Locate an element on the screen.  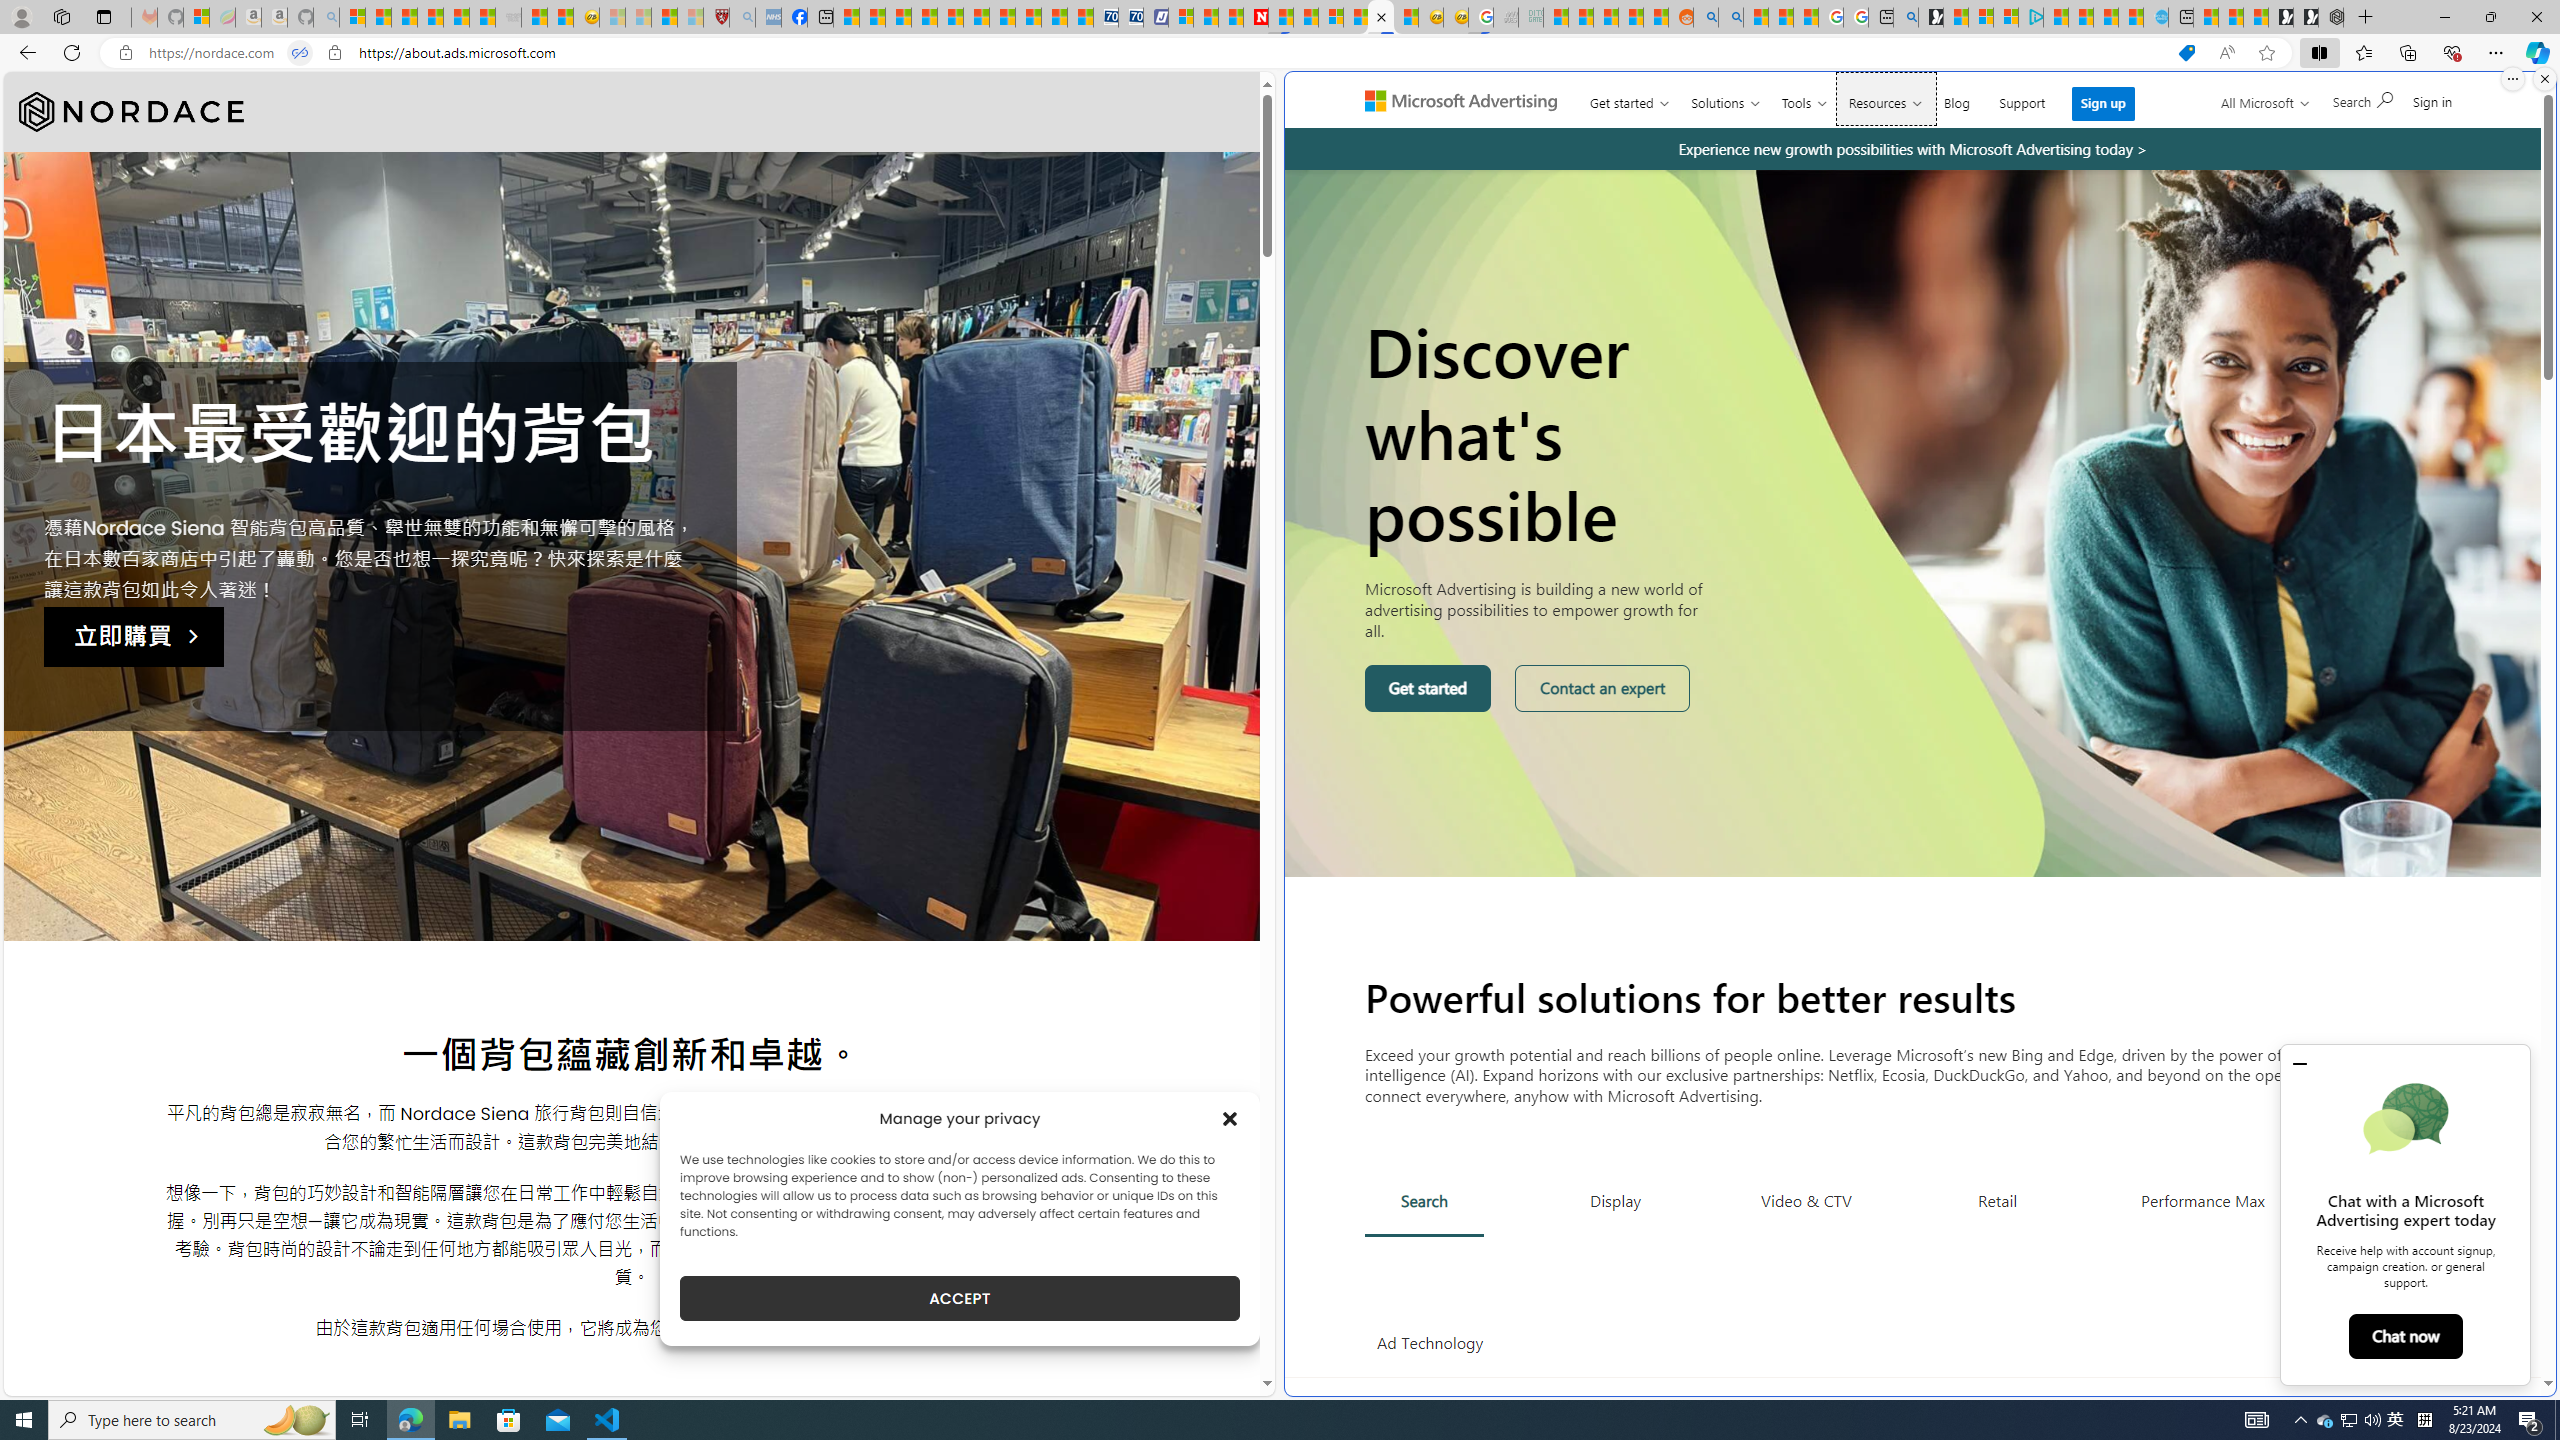
Combat Siege - Sleeping is located at coordinates (508, 17).